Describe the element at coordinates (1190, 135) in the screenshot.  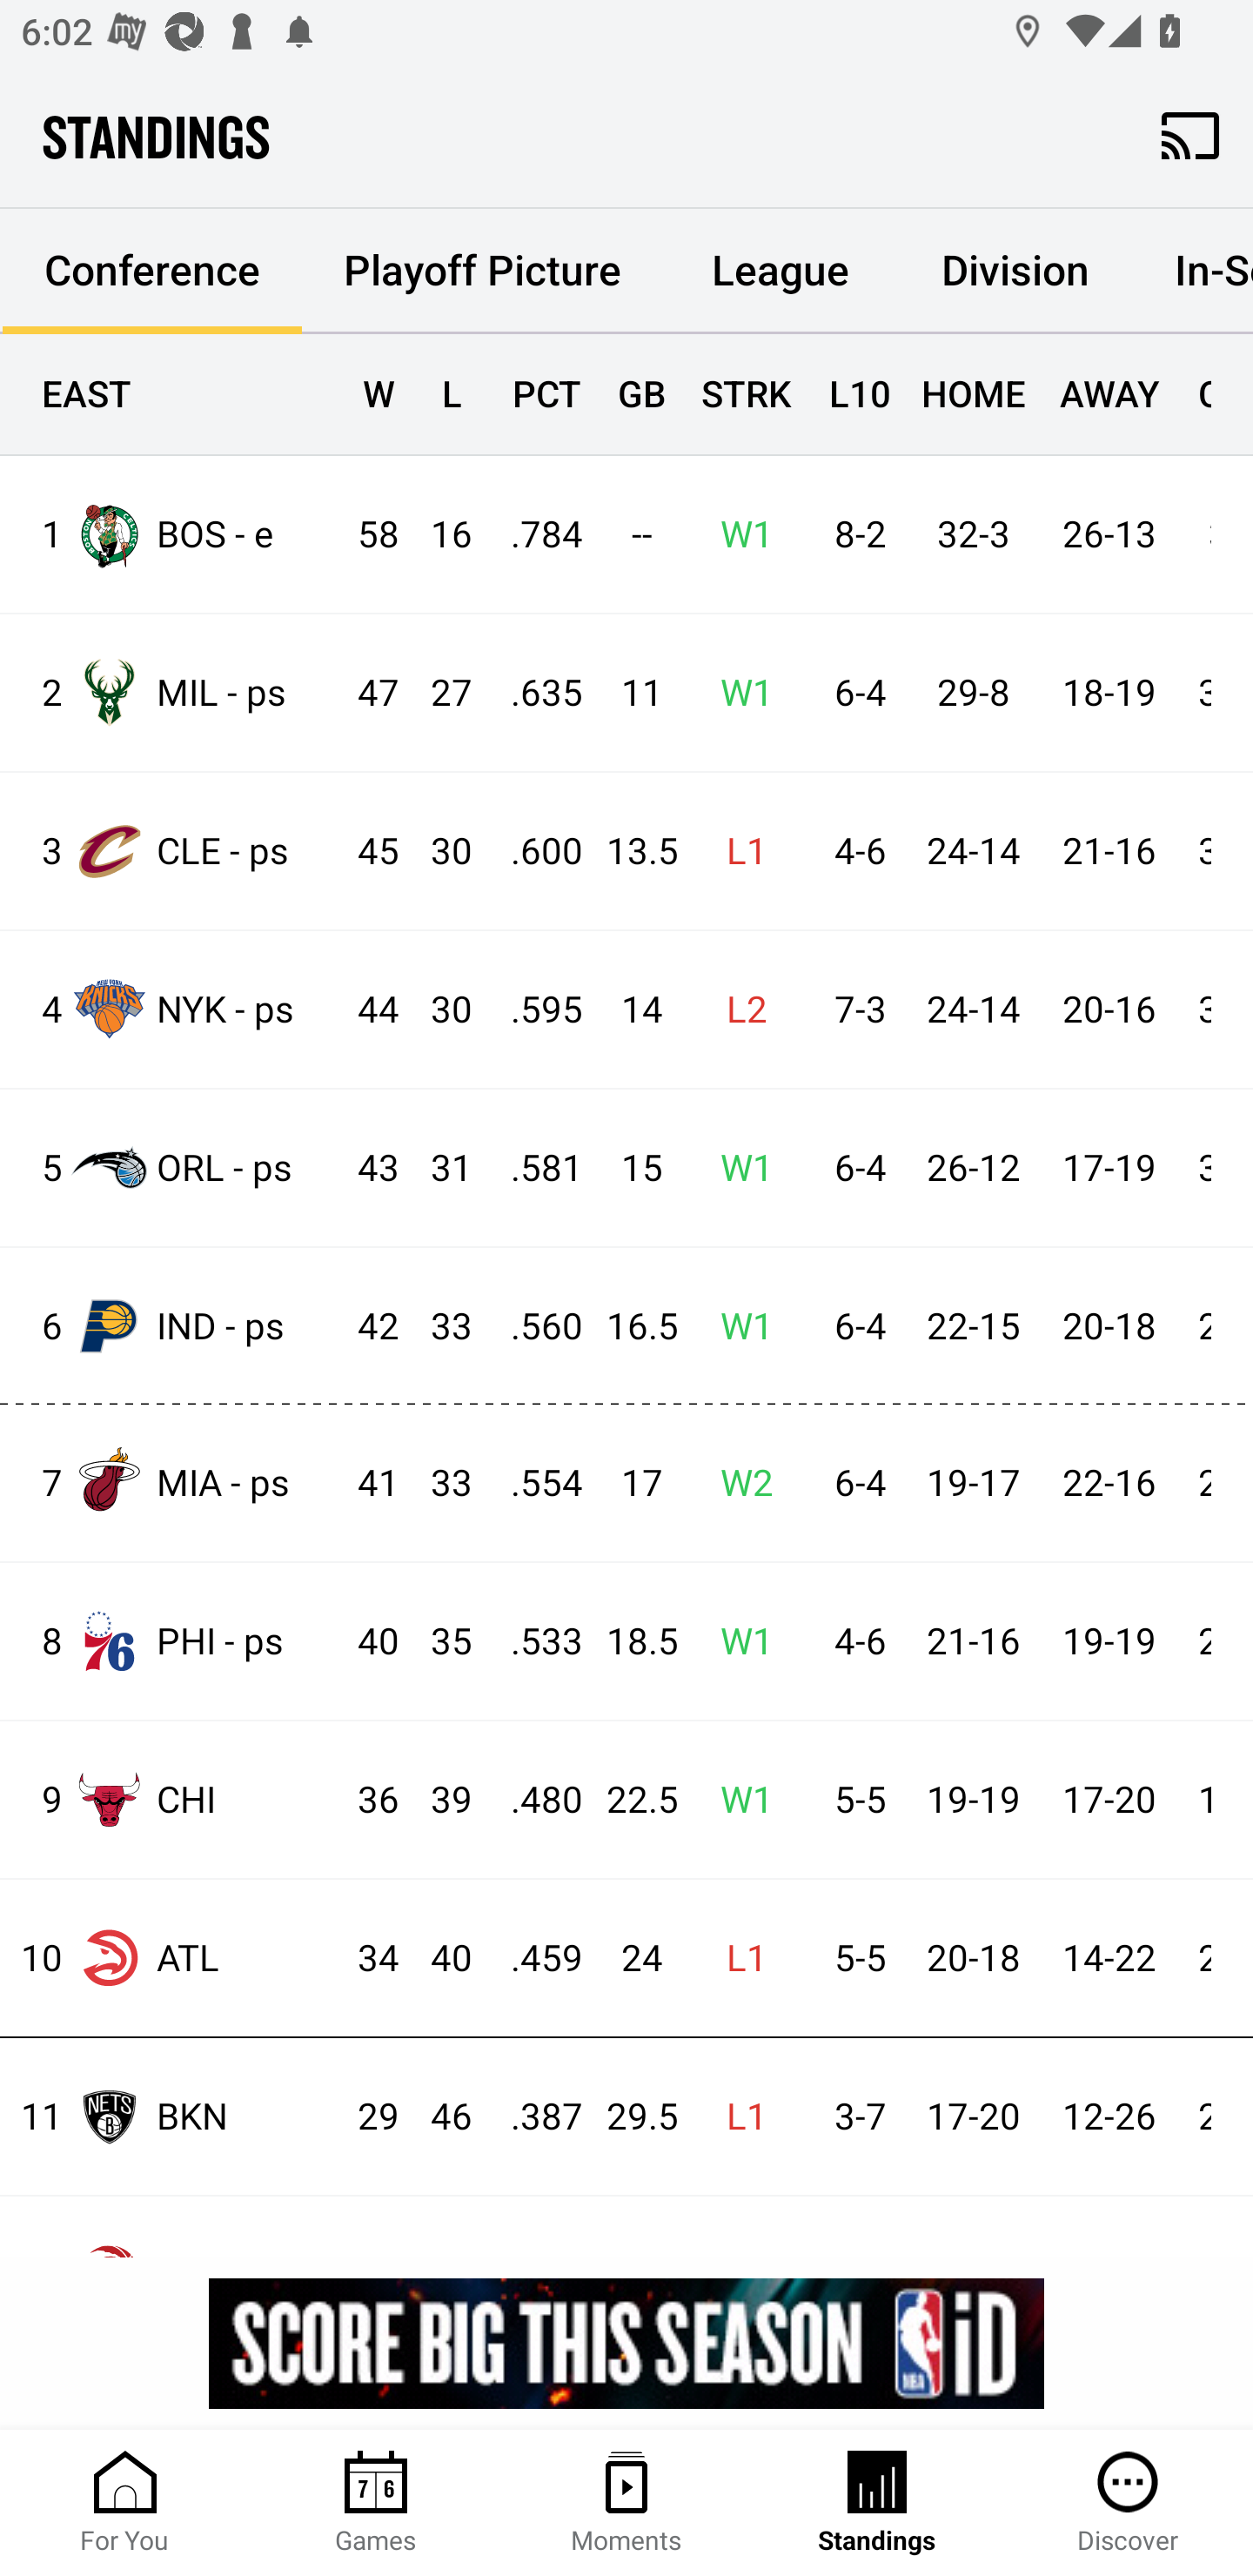
I see `Cast. Disconnected` at that location.